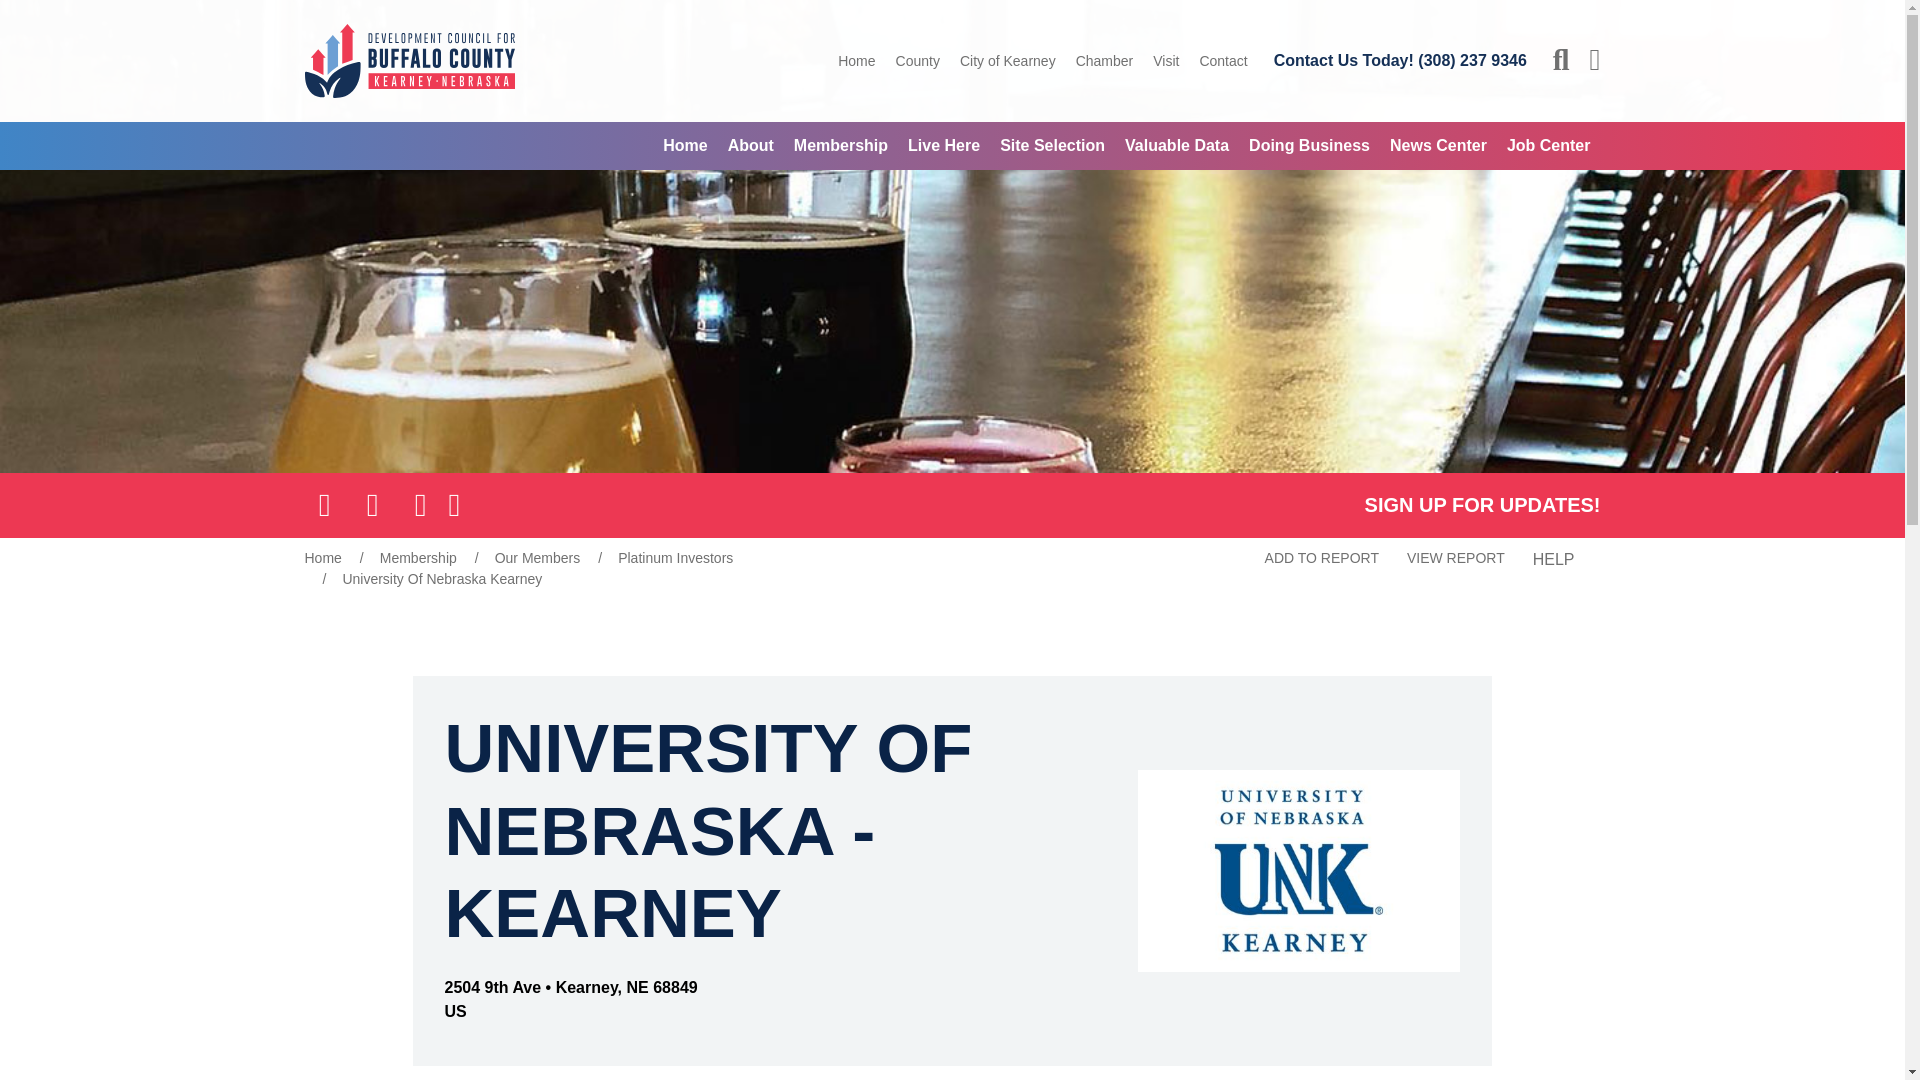 Image resolution: width=1920 pixels, height=1080 pixels. I want to click on Home, so click(856, 60).